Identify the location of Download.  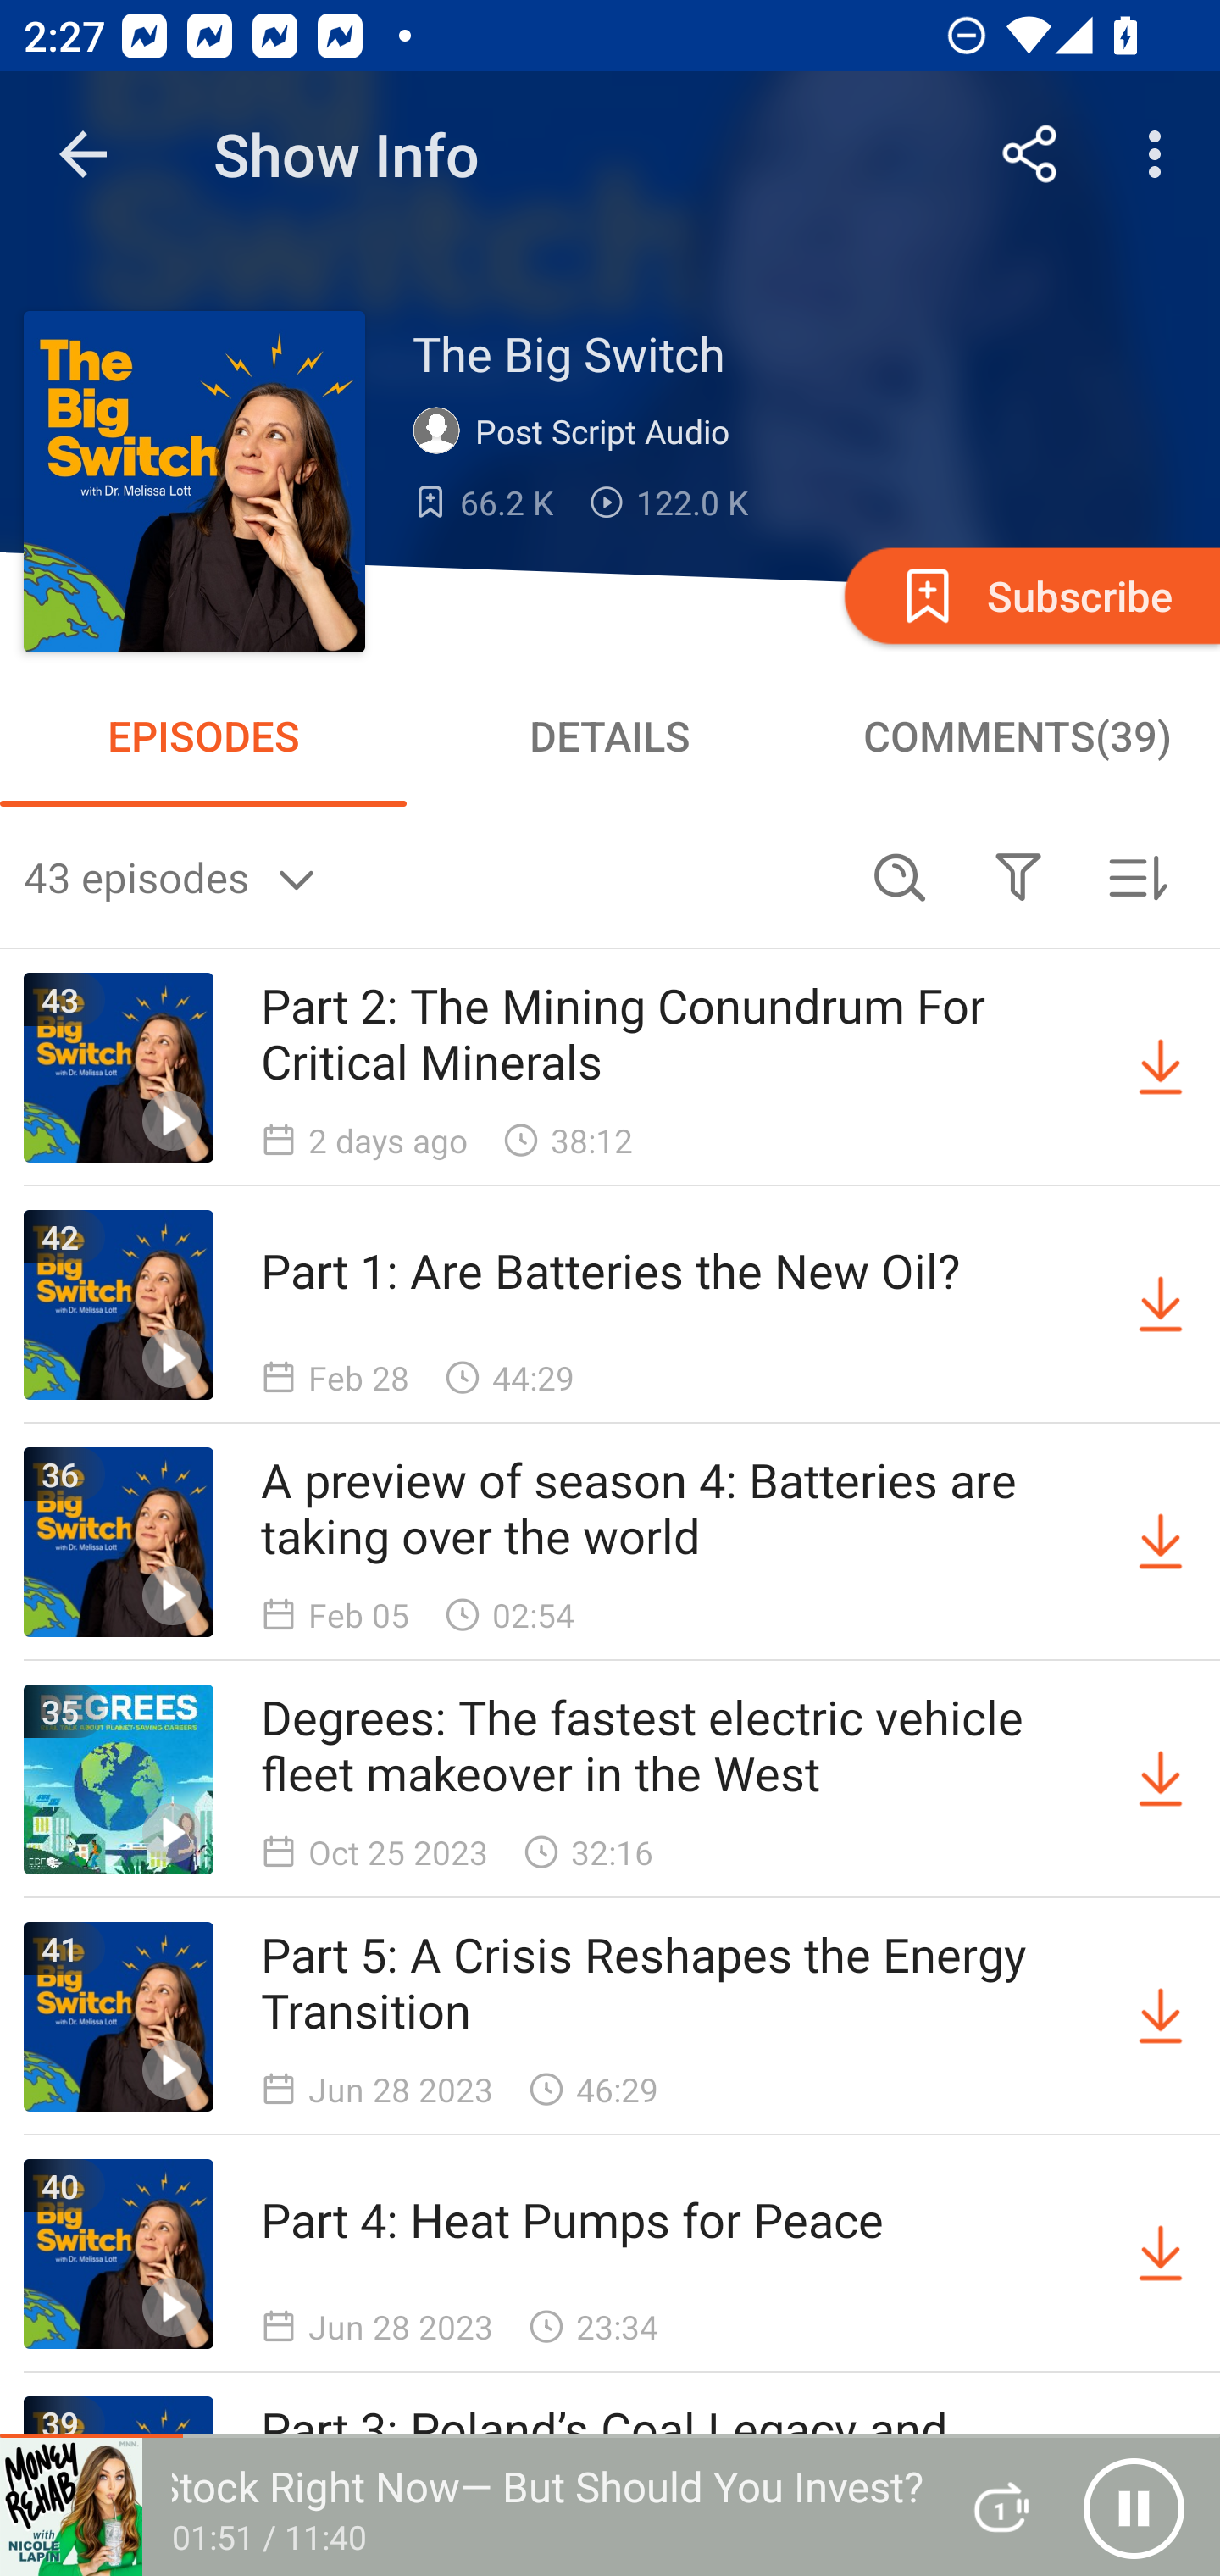
(1161, 2017).